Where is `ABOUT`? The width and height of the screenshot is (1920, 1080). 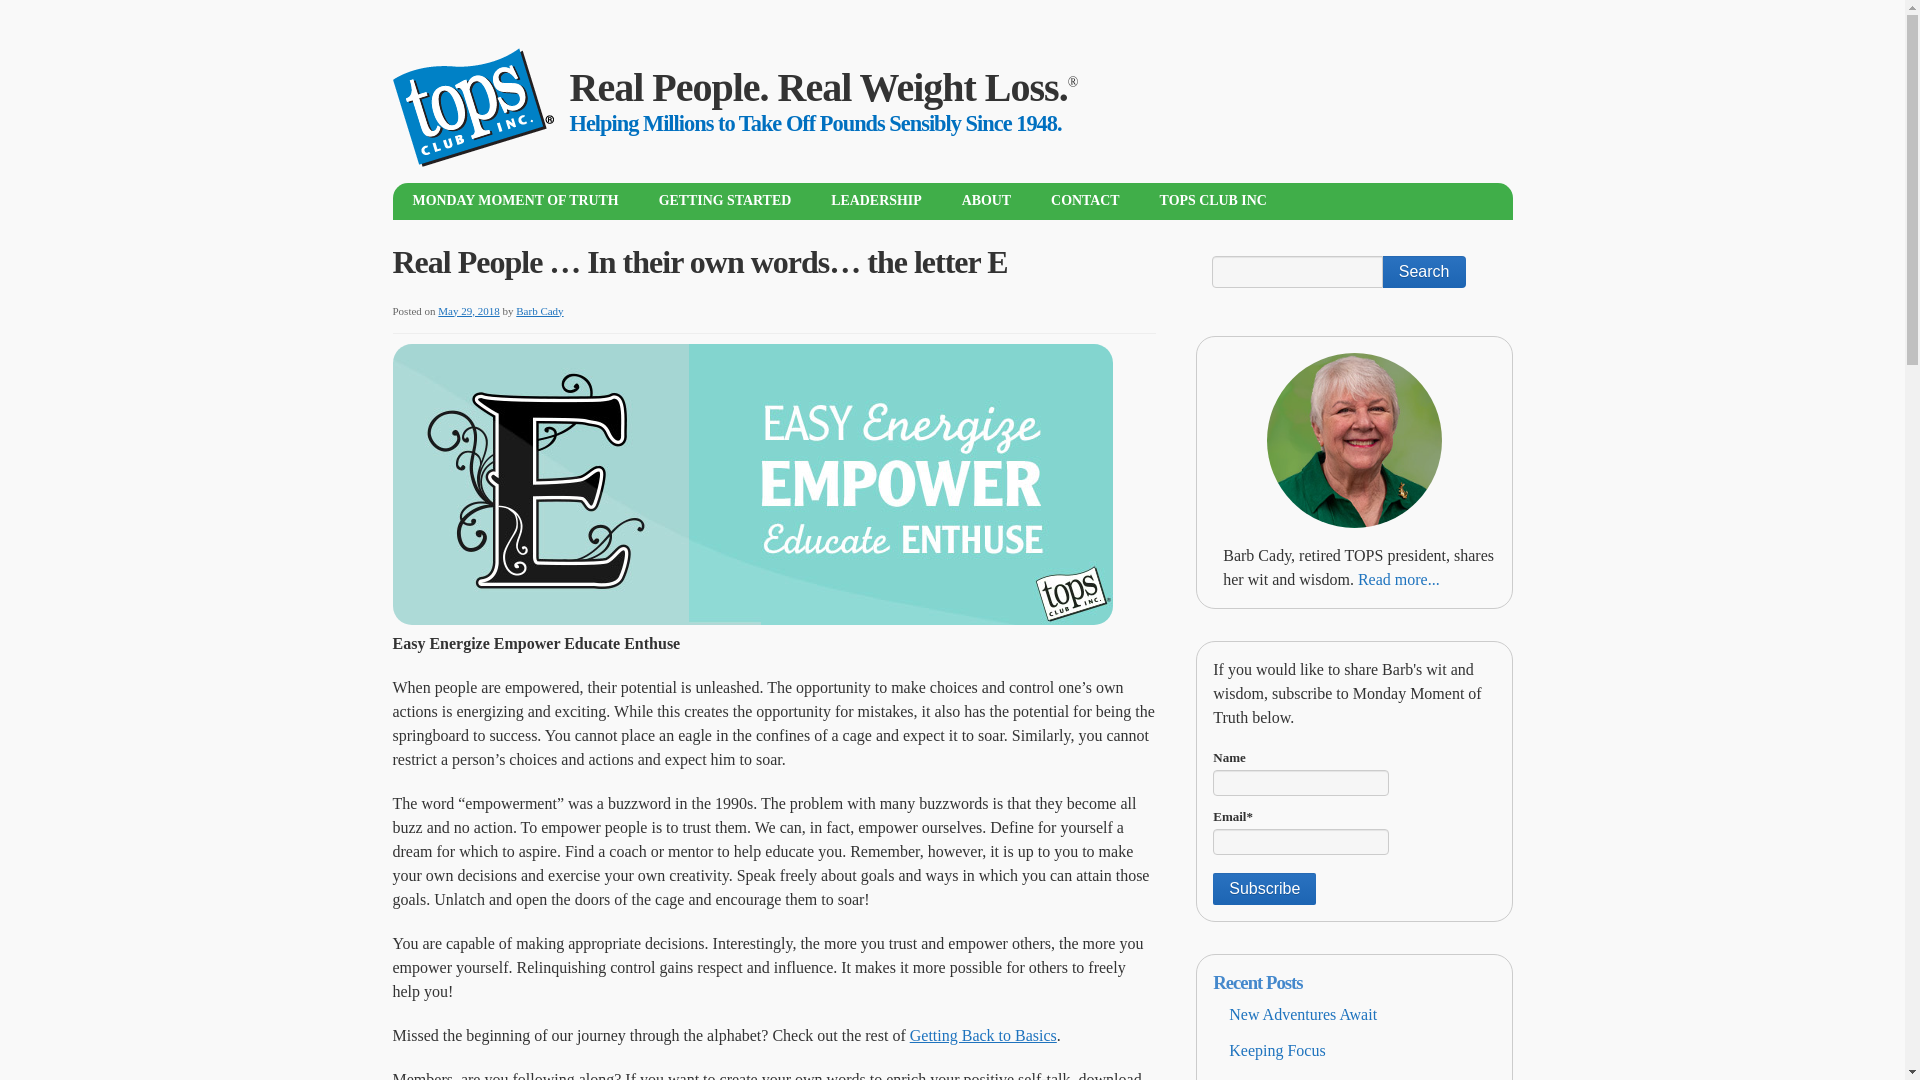
ABOUT is located at coordinates (986, 201).